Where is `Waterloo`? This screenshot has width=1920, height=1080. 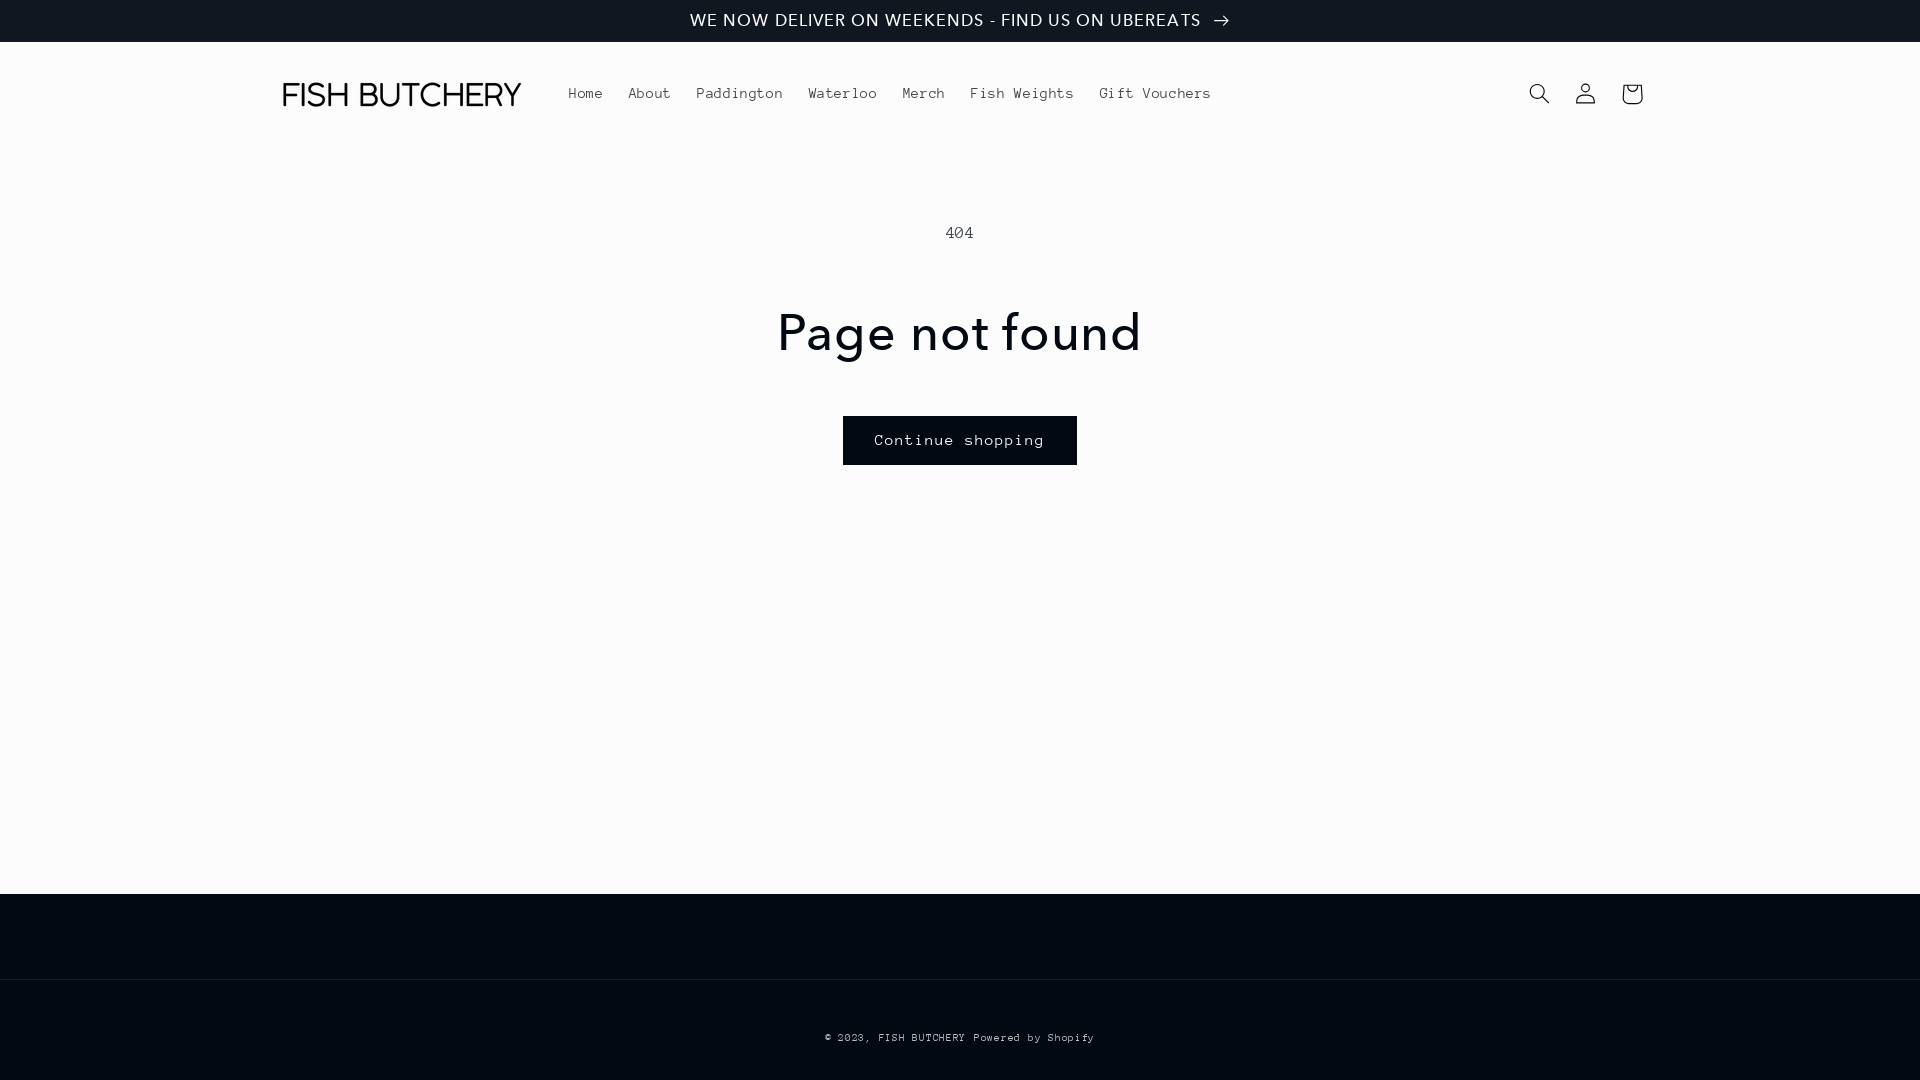 Waterloo is located at coordinates (843, 94).